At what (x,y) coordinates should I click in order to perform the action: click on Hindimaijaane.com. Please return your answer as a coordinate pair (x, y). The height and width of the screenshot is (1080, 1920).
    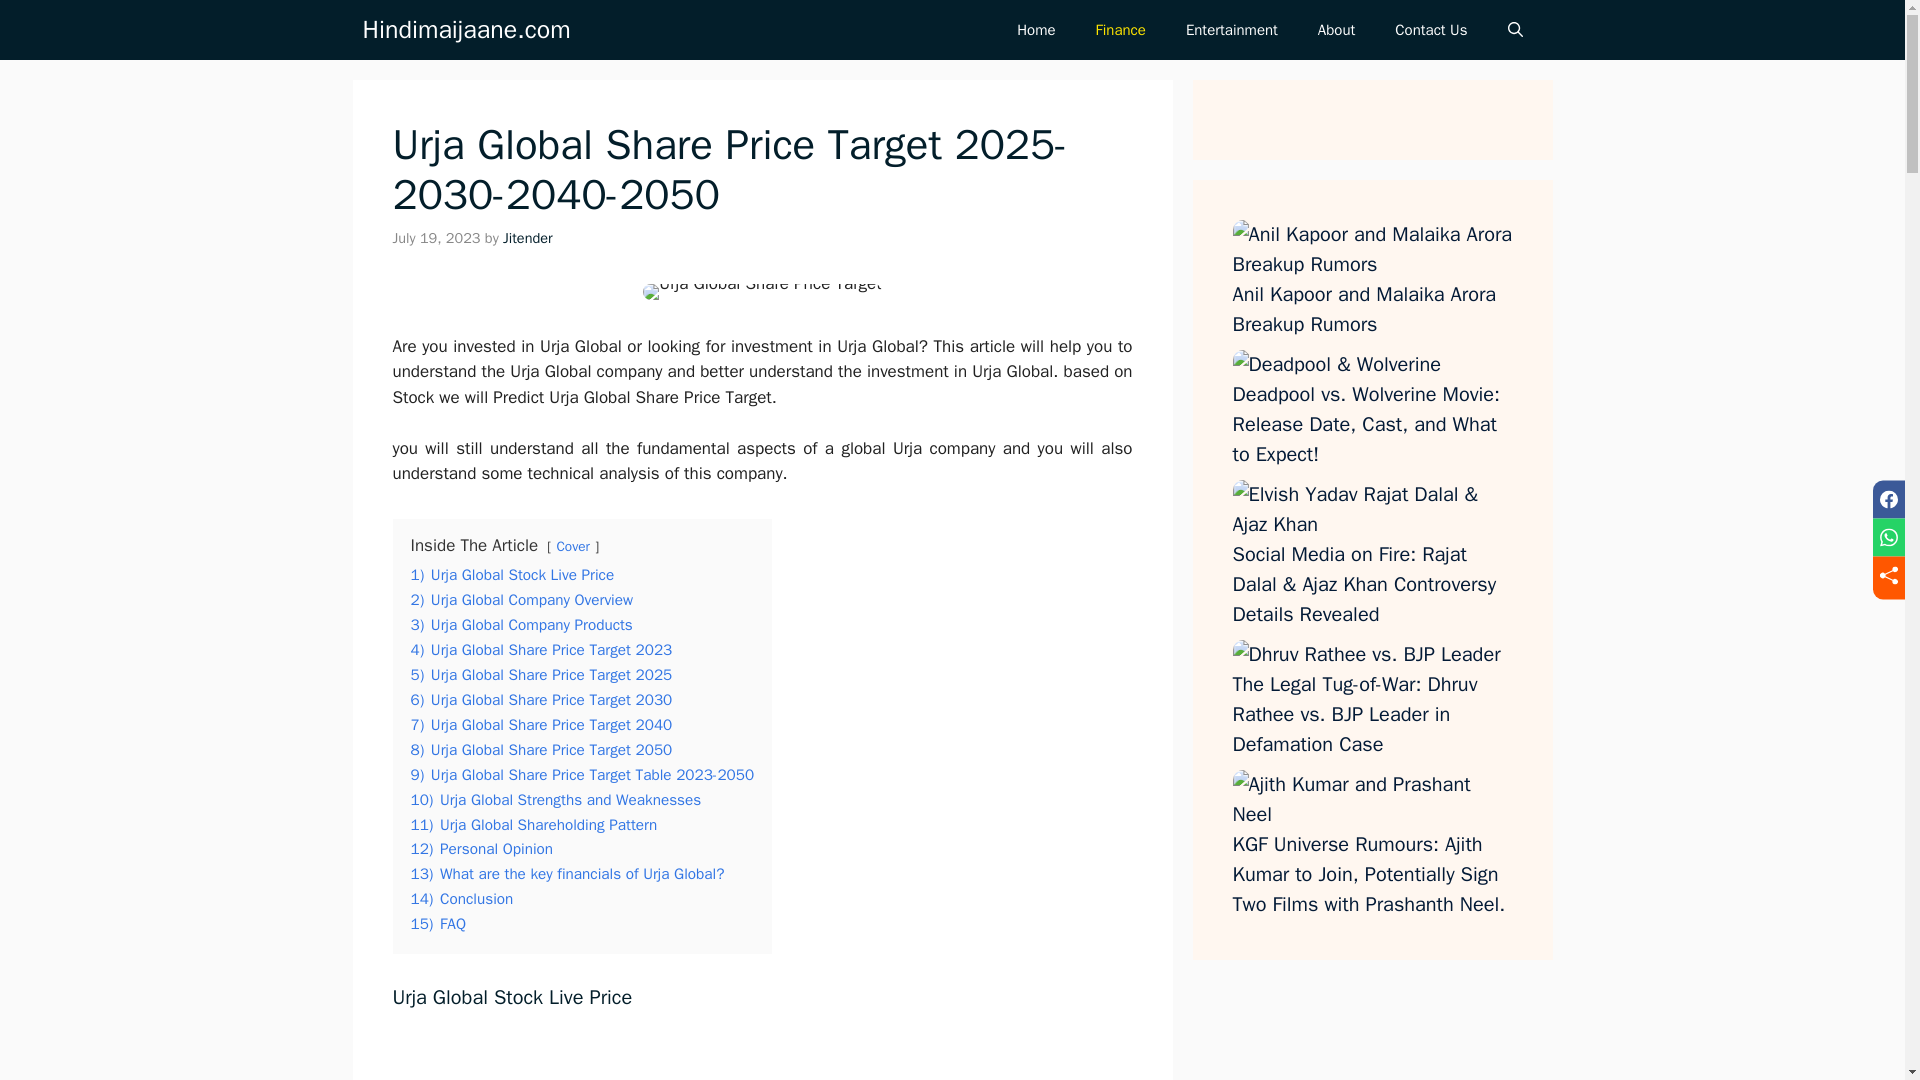
    Looking at the image, I should click on (466, 30).